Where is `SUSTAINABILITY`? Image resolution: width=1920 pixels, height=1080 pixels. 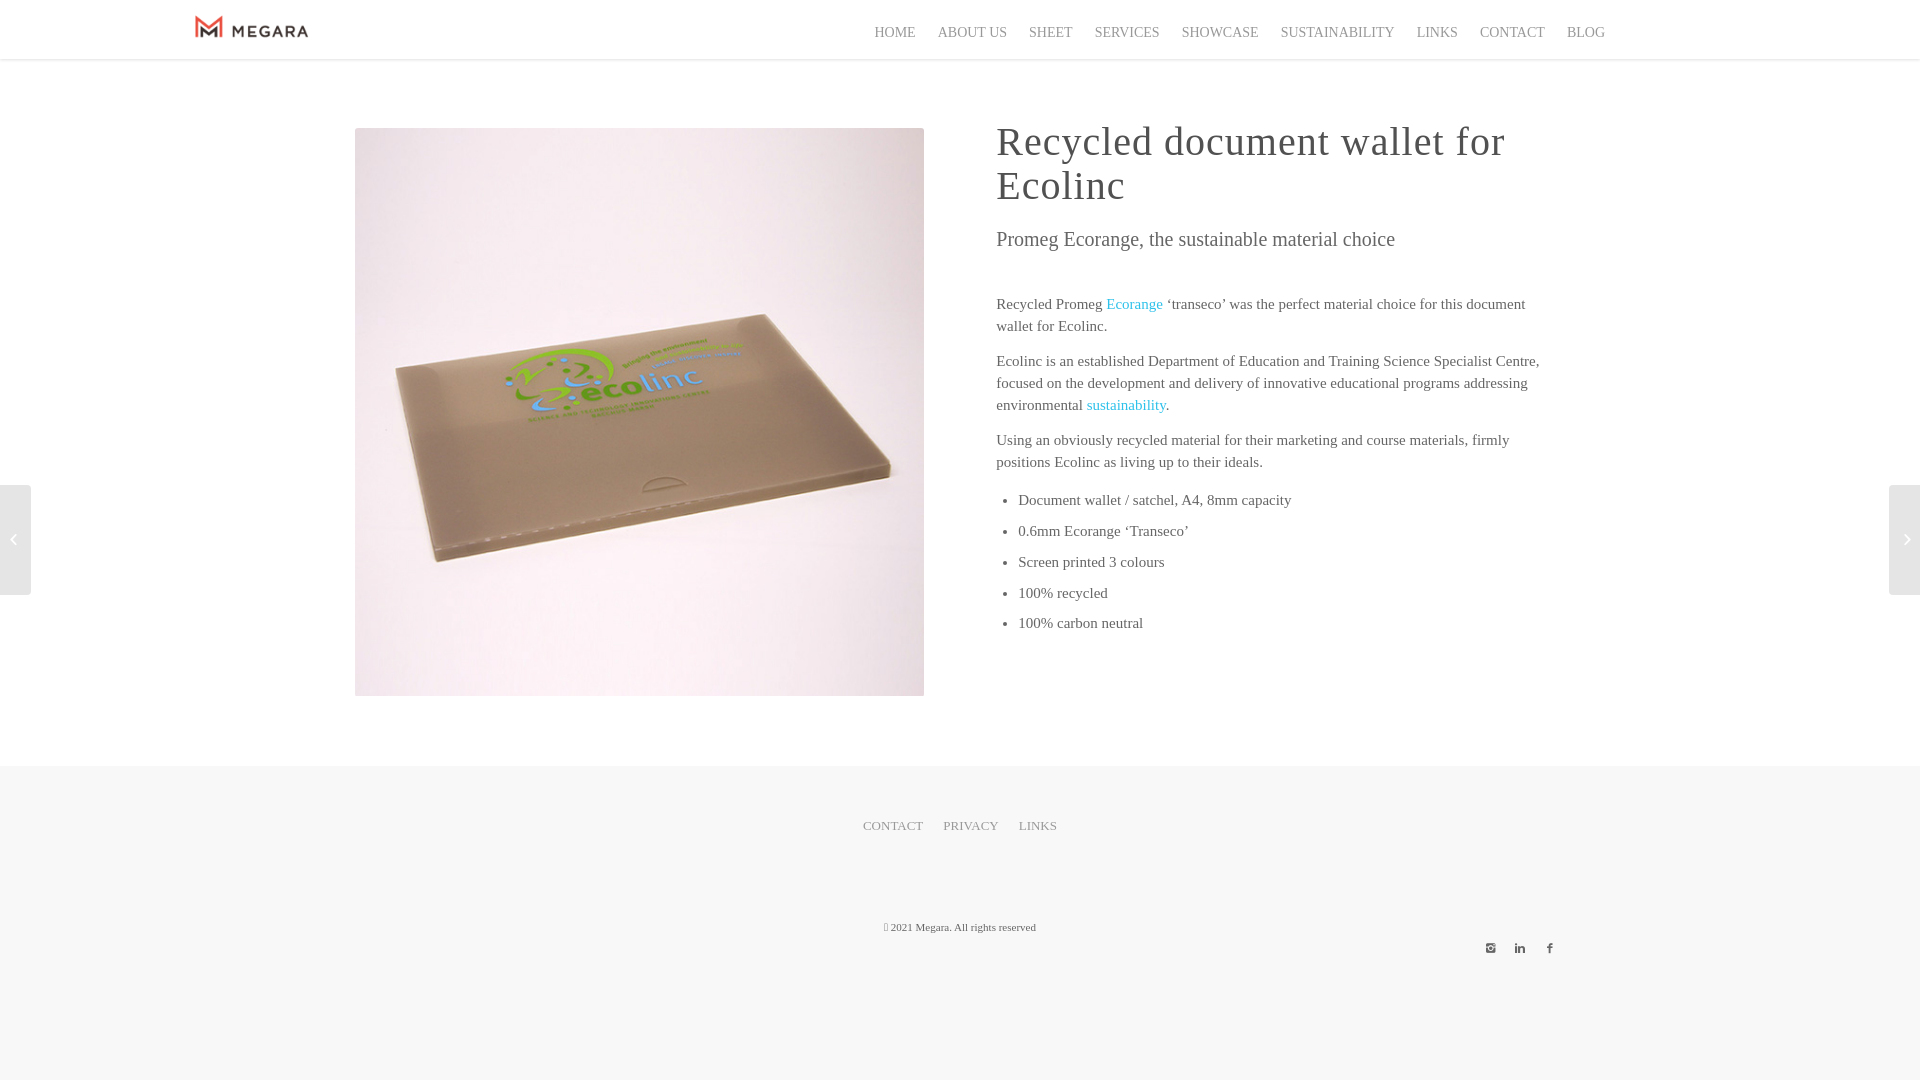 SUSTAINABILITY is located at coordinates (1337, 29).